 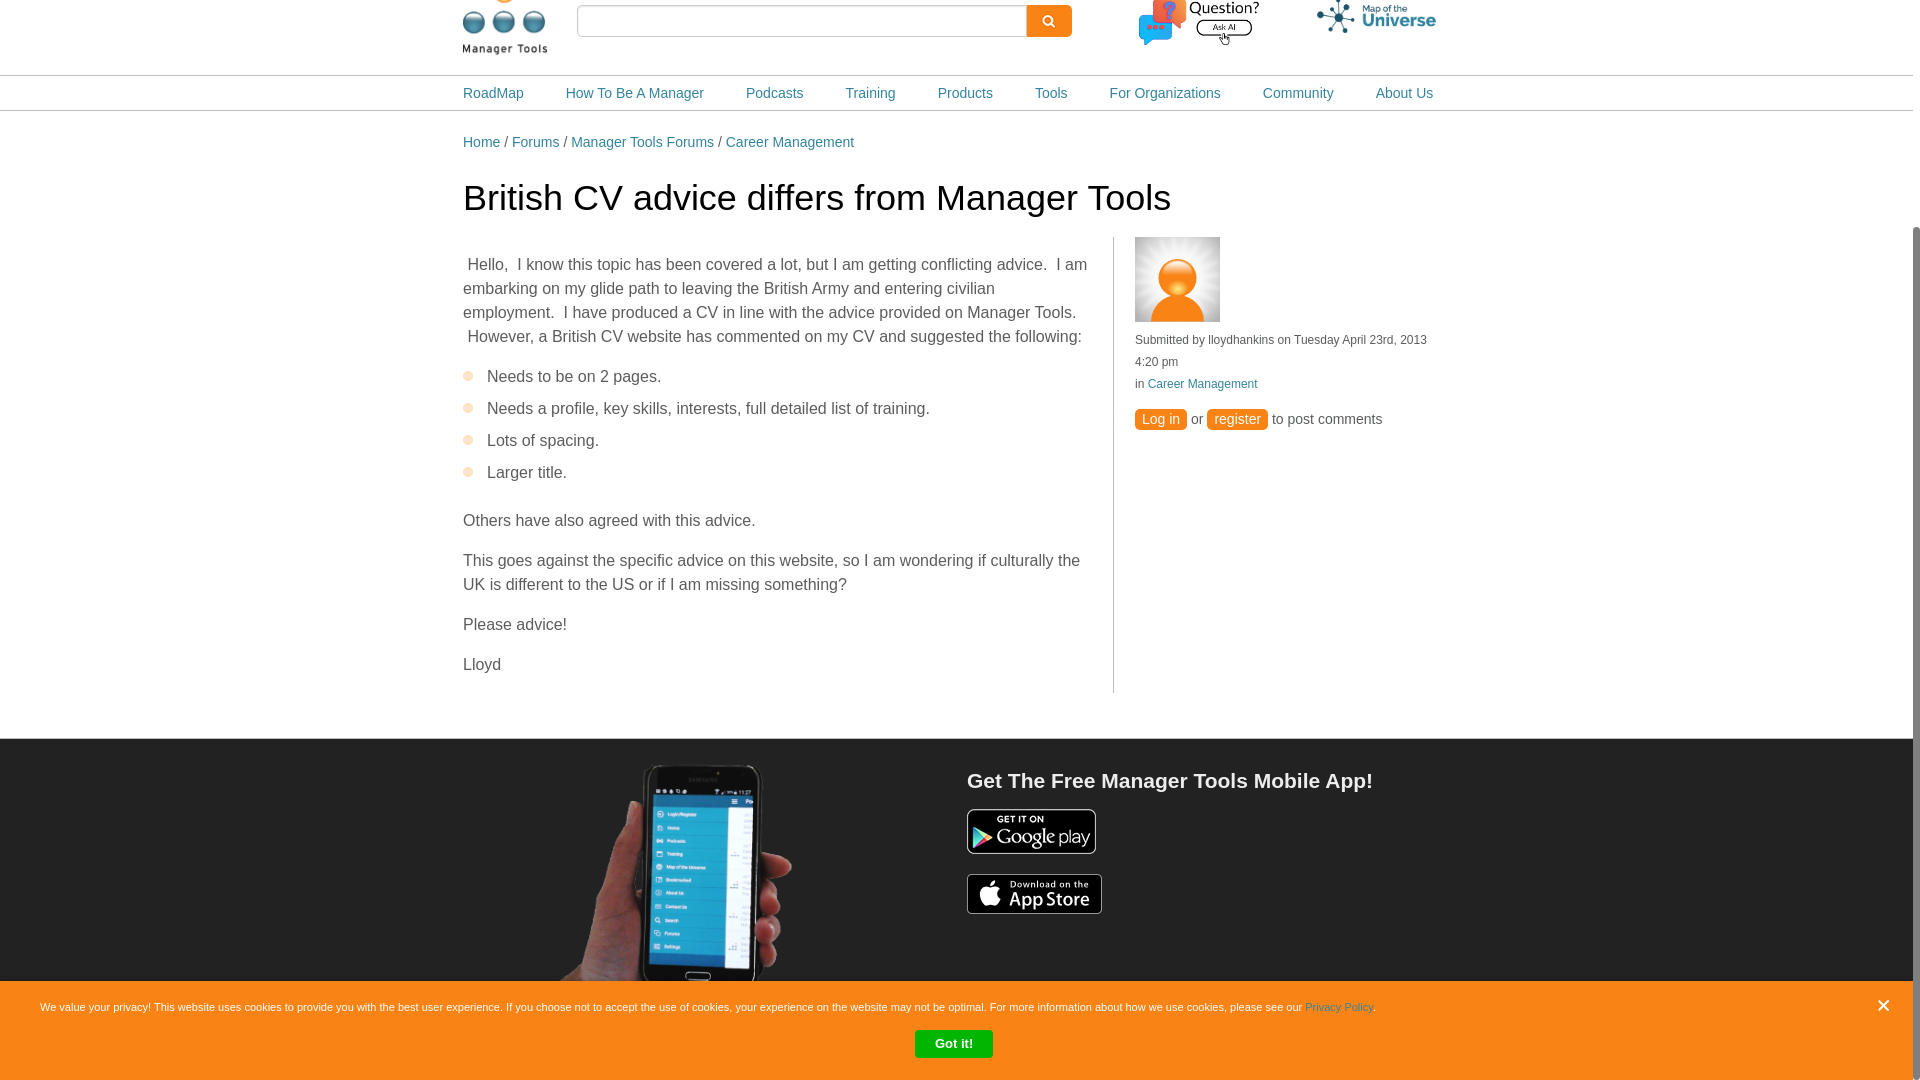 I want to click on Training, so click(x=871, y=92).